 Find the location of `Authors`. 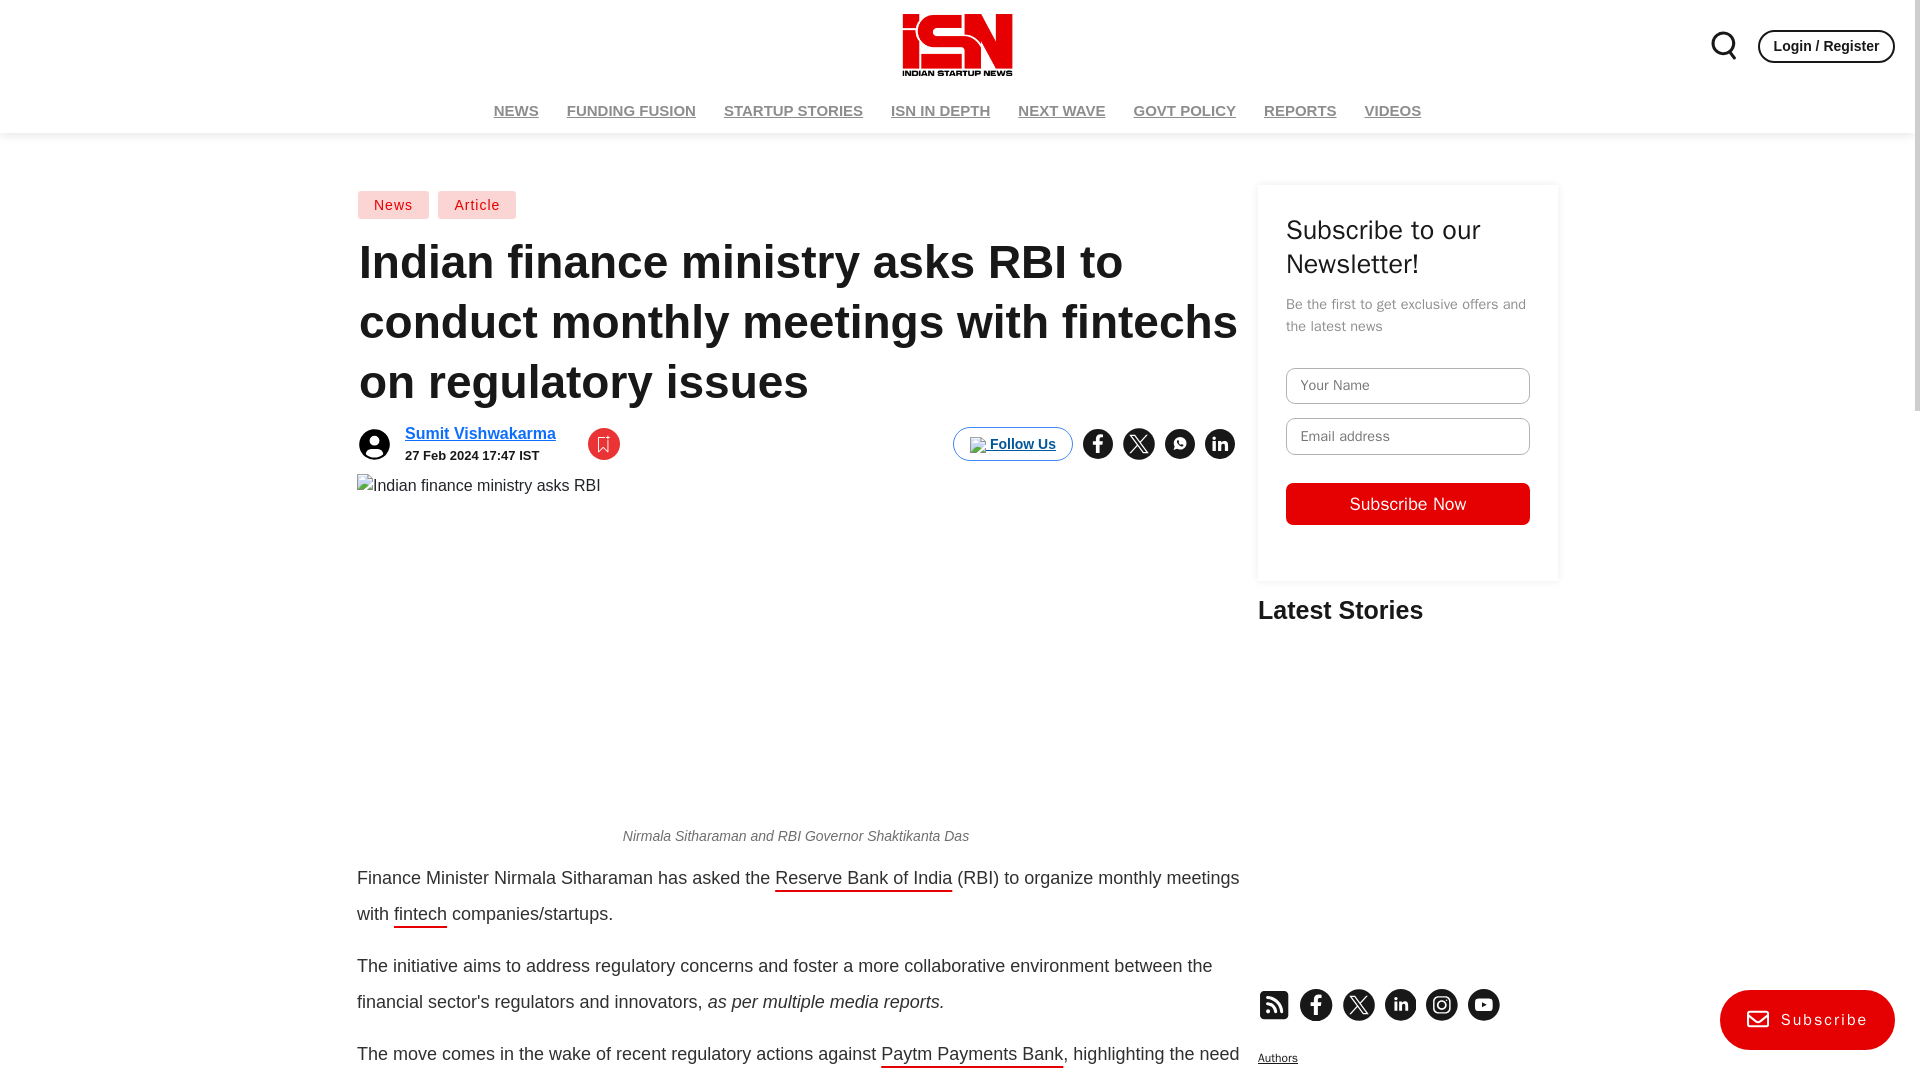

Authors is located at coordinates (1407, 1029).